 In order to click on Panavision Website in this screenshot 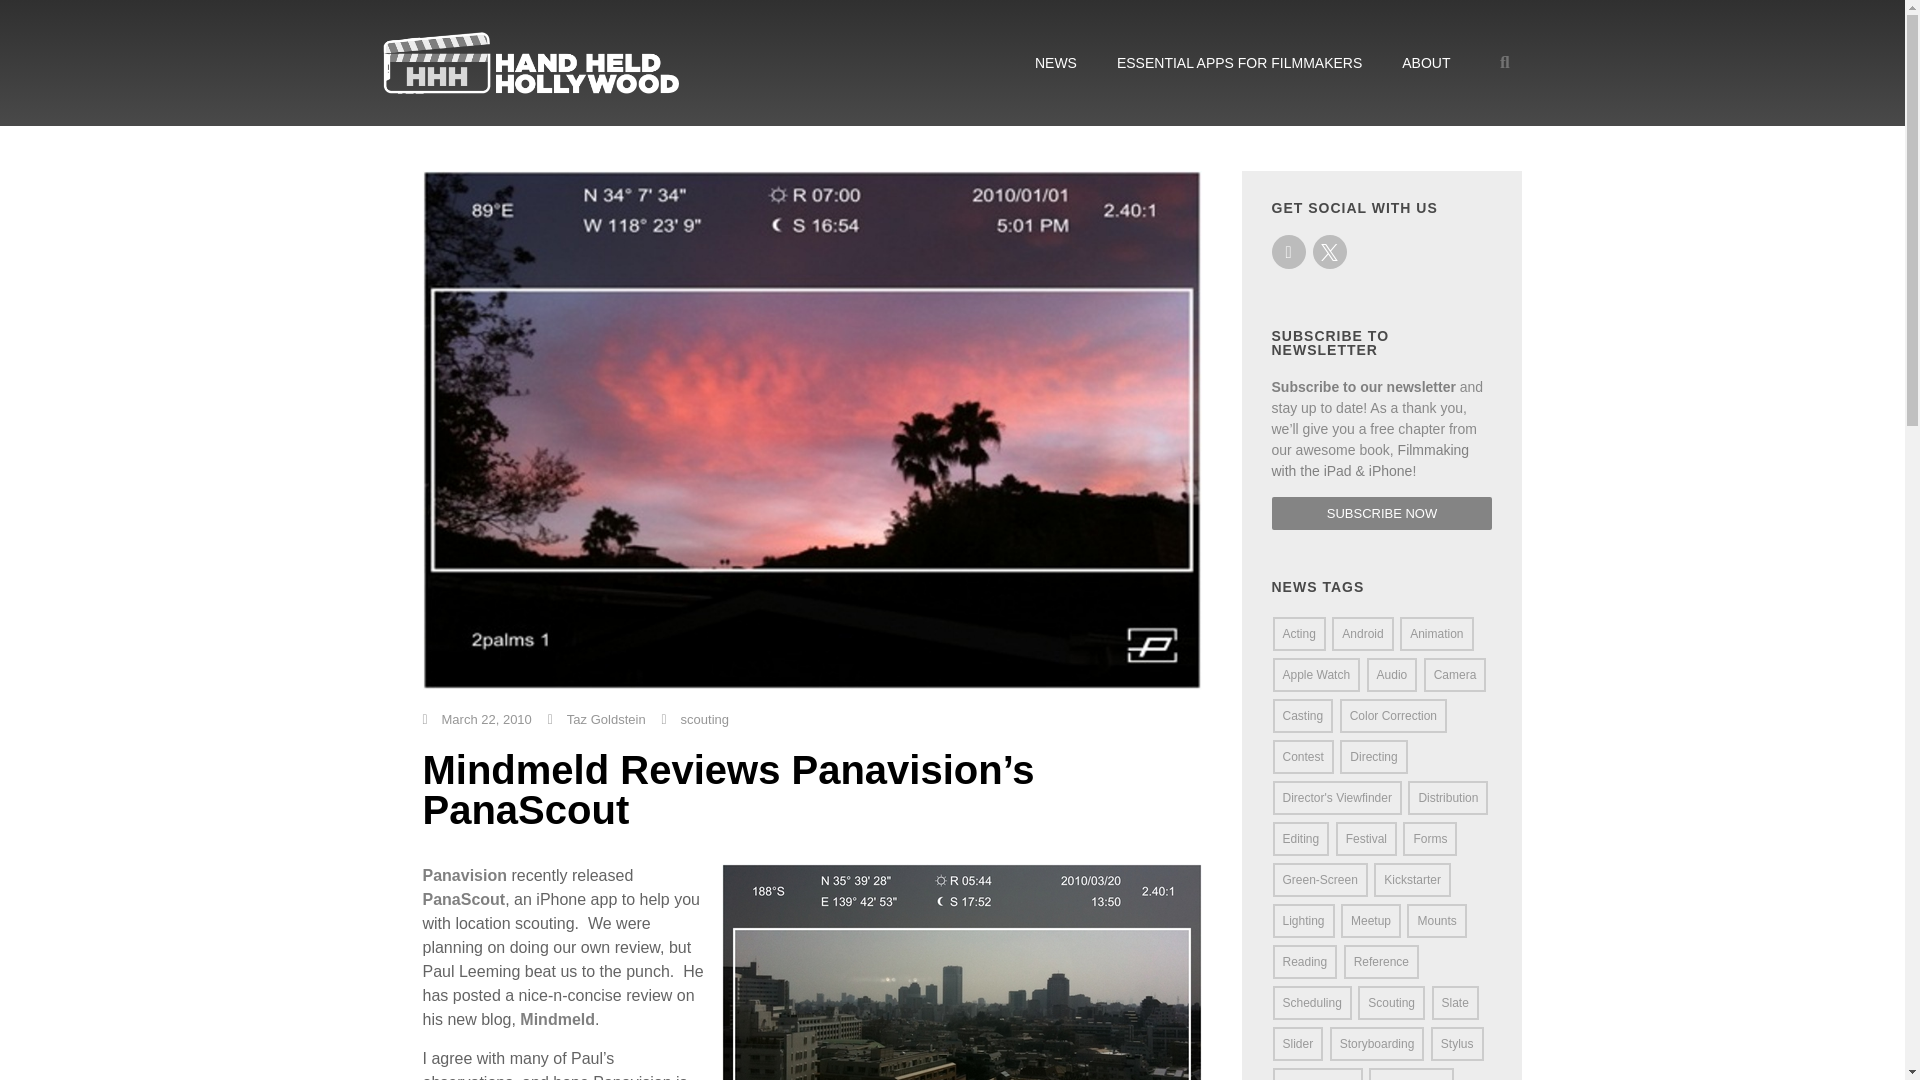, I will do `click(464, 876)`.